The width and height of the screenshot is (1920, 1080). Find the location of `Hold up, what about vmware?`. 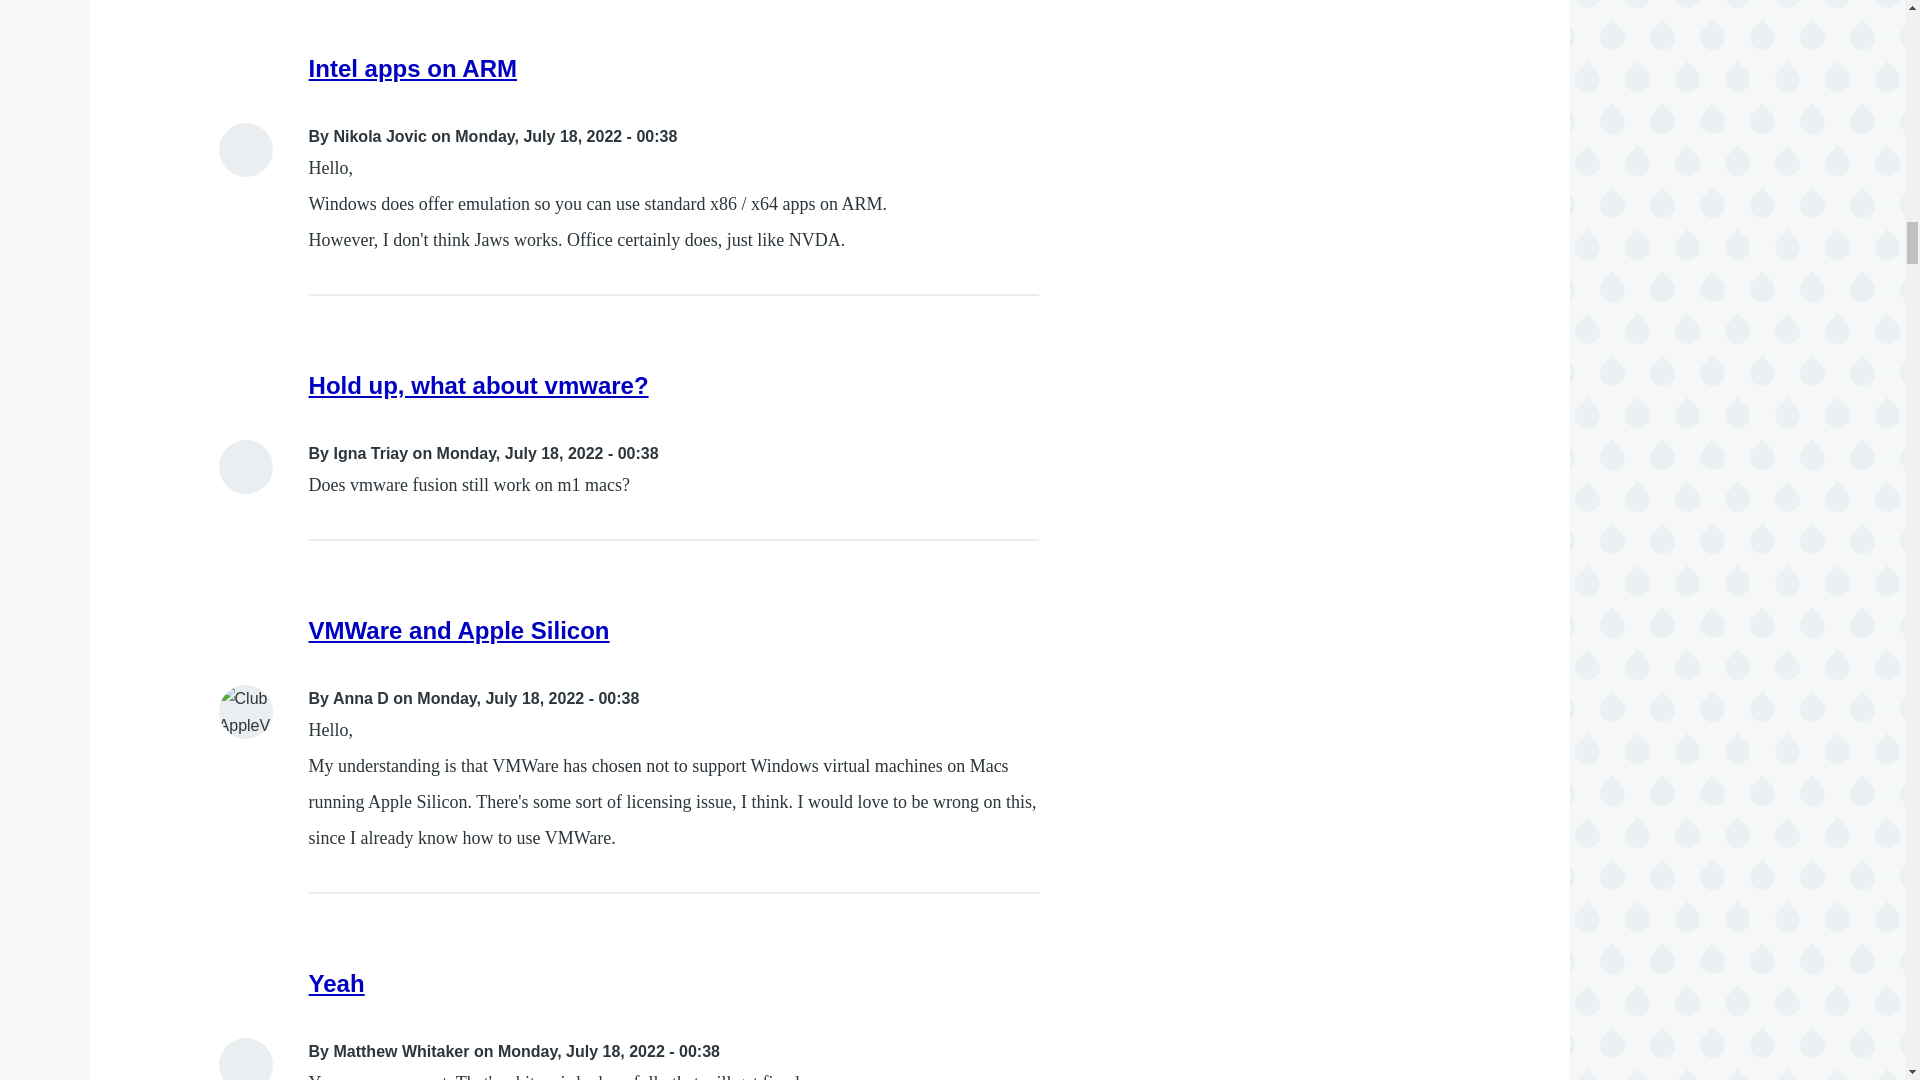

Hold up, what about vmware? is located at coordinates (478, 384).